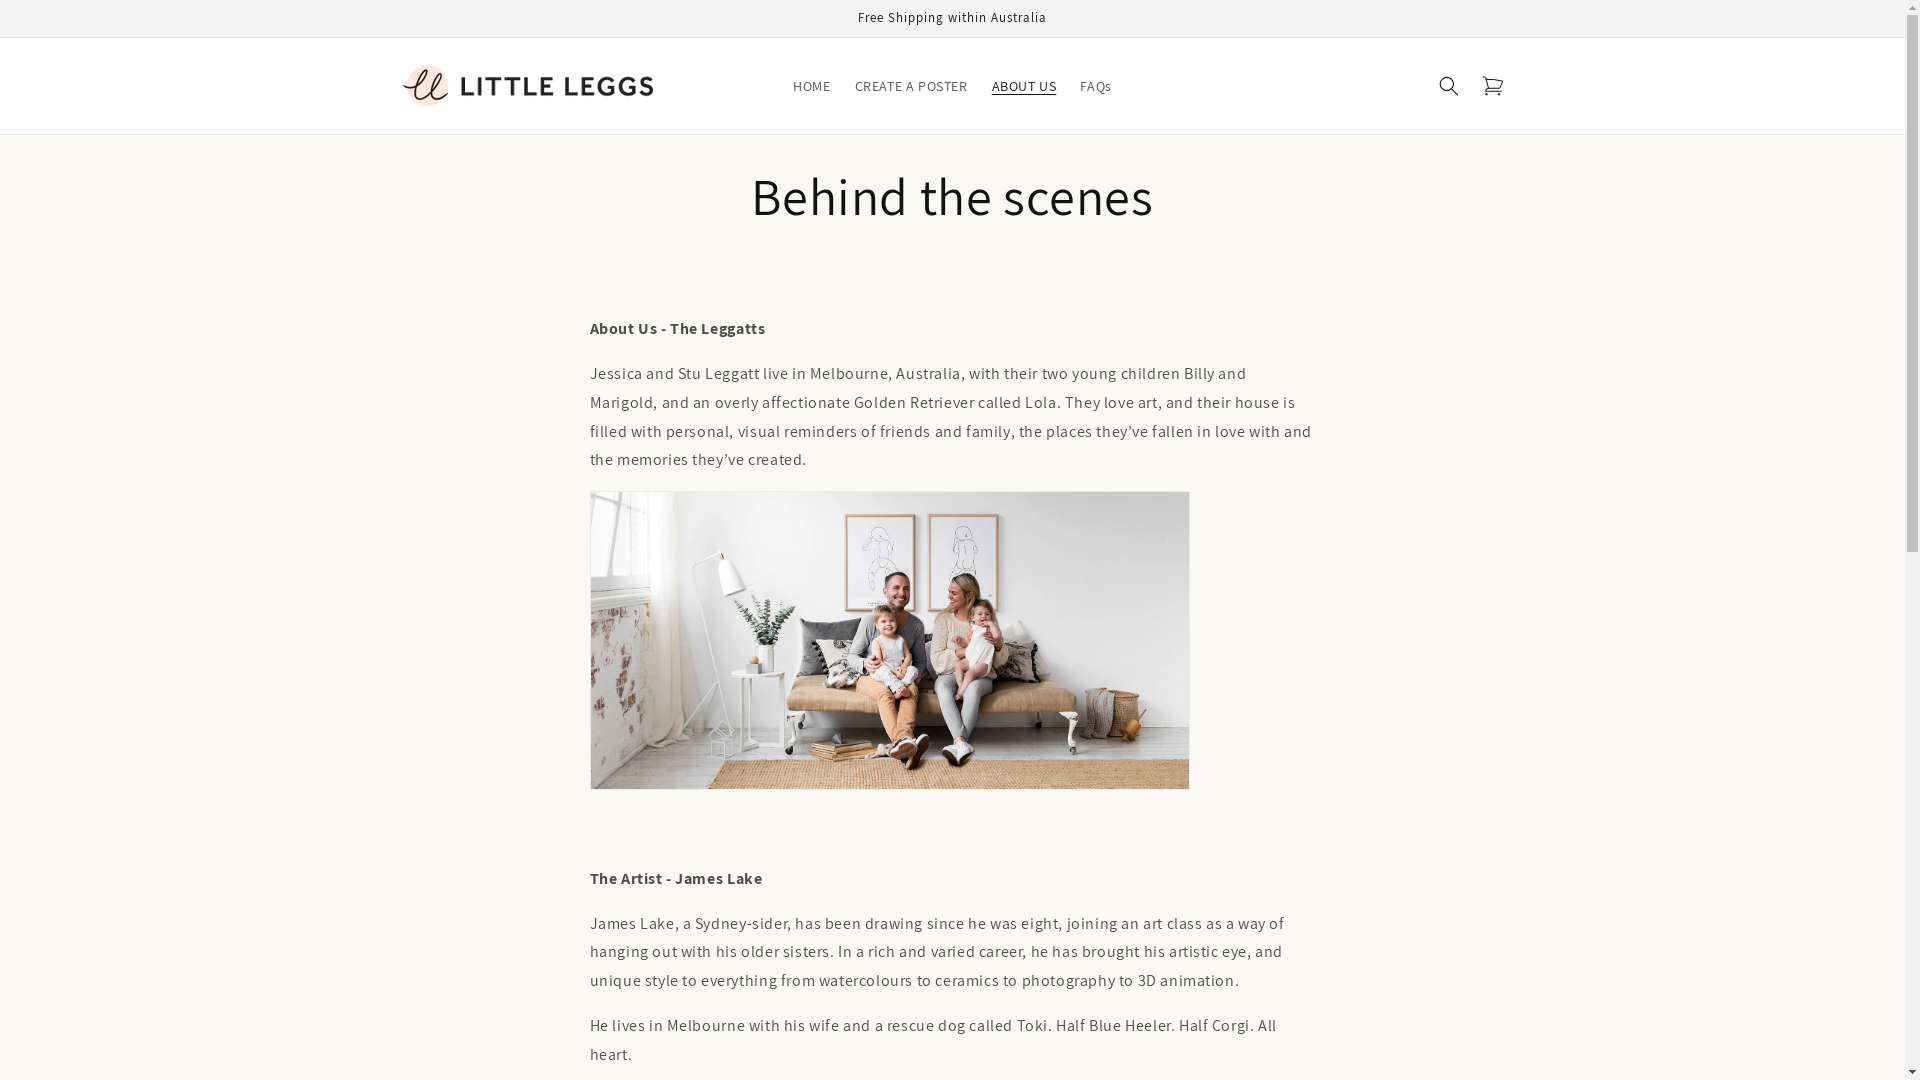 This screenshot has width=1920, height=1080. I want to click on CREATE A POSTER, so click(911, 86).